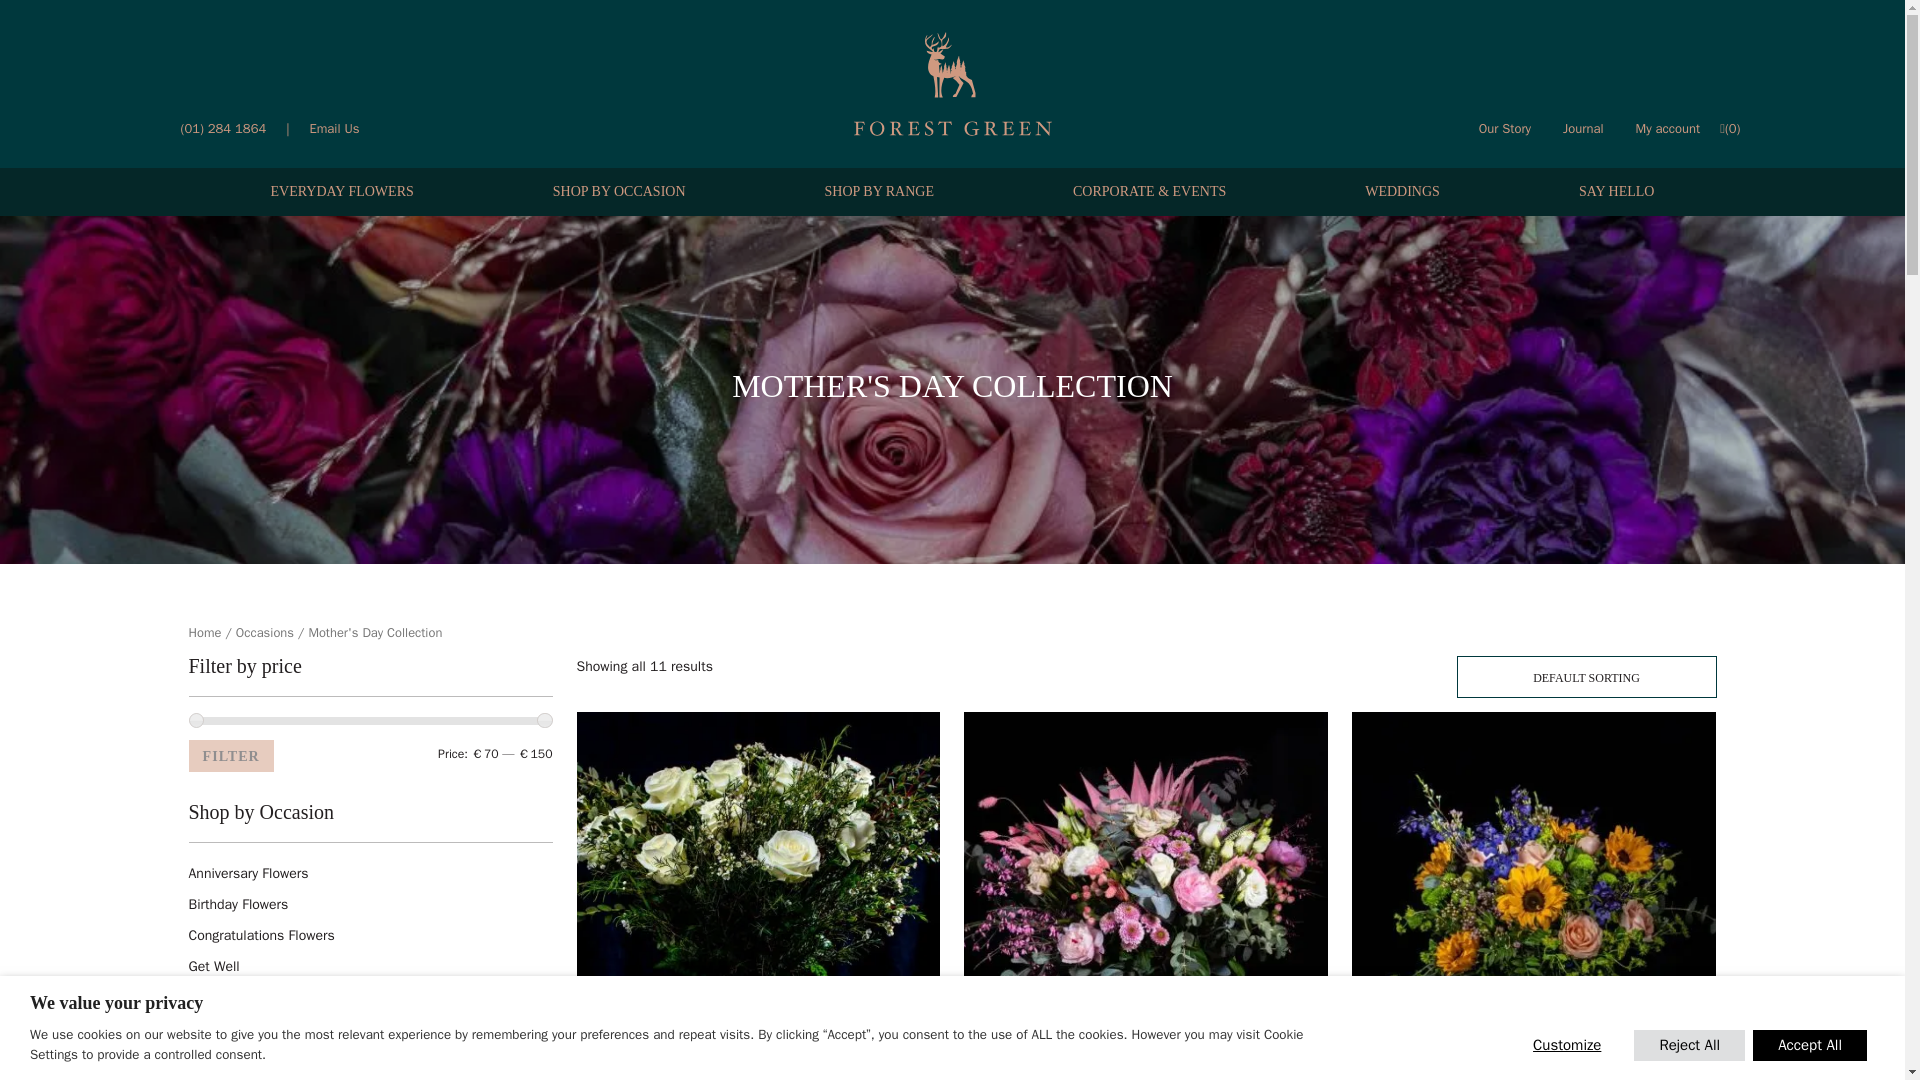  Describe the element at coordinates (619, 192) in the screenshot. I see `Shop by Occasion` at that location.